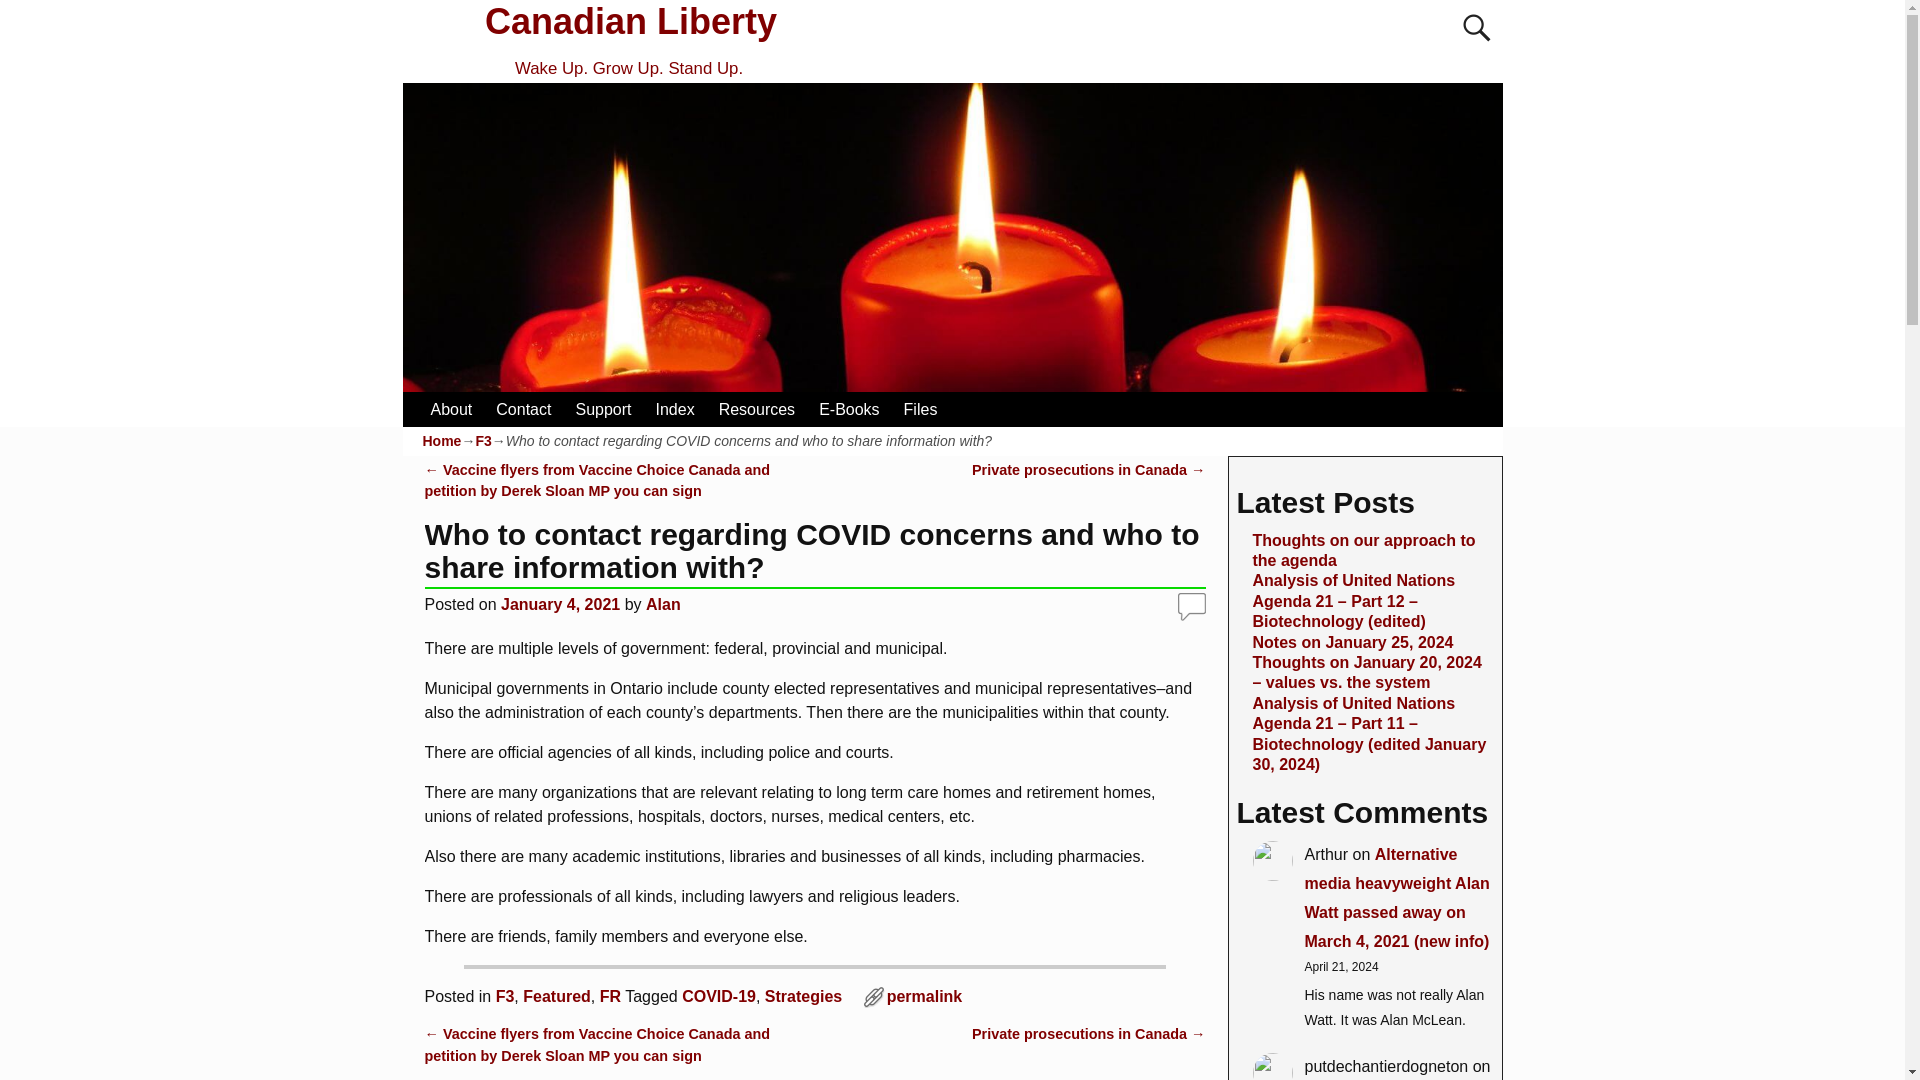 This screenshot has width=1920, height=1080. I want to click on E-Books, so click(848, 409).